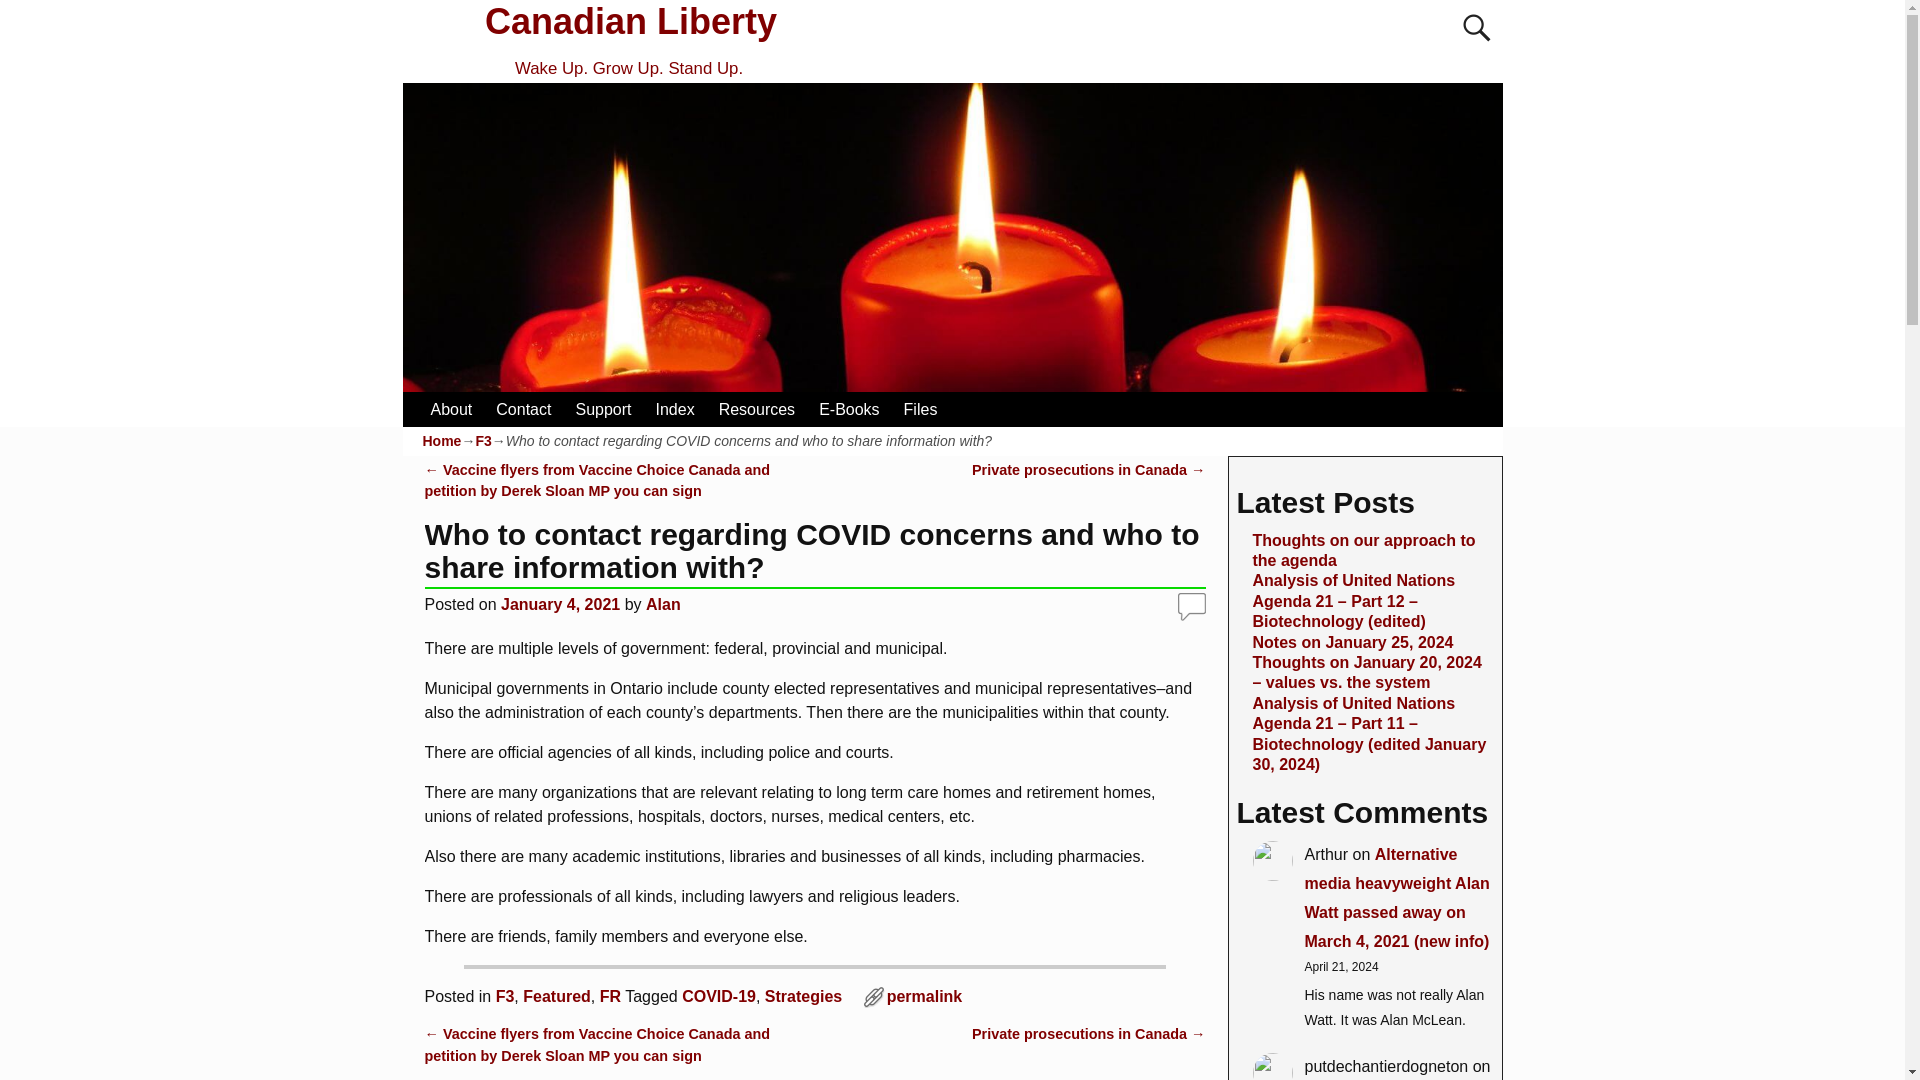 This screenshot has width=1920, height=1080. I want to click on E-Books, so click(848, 409).